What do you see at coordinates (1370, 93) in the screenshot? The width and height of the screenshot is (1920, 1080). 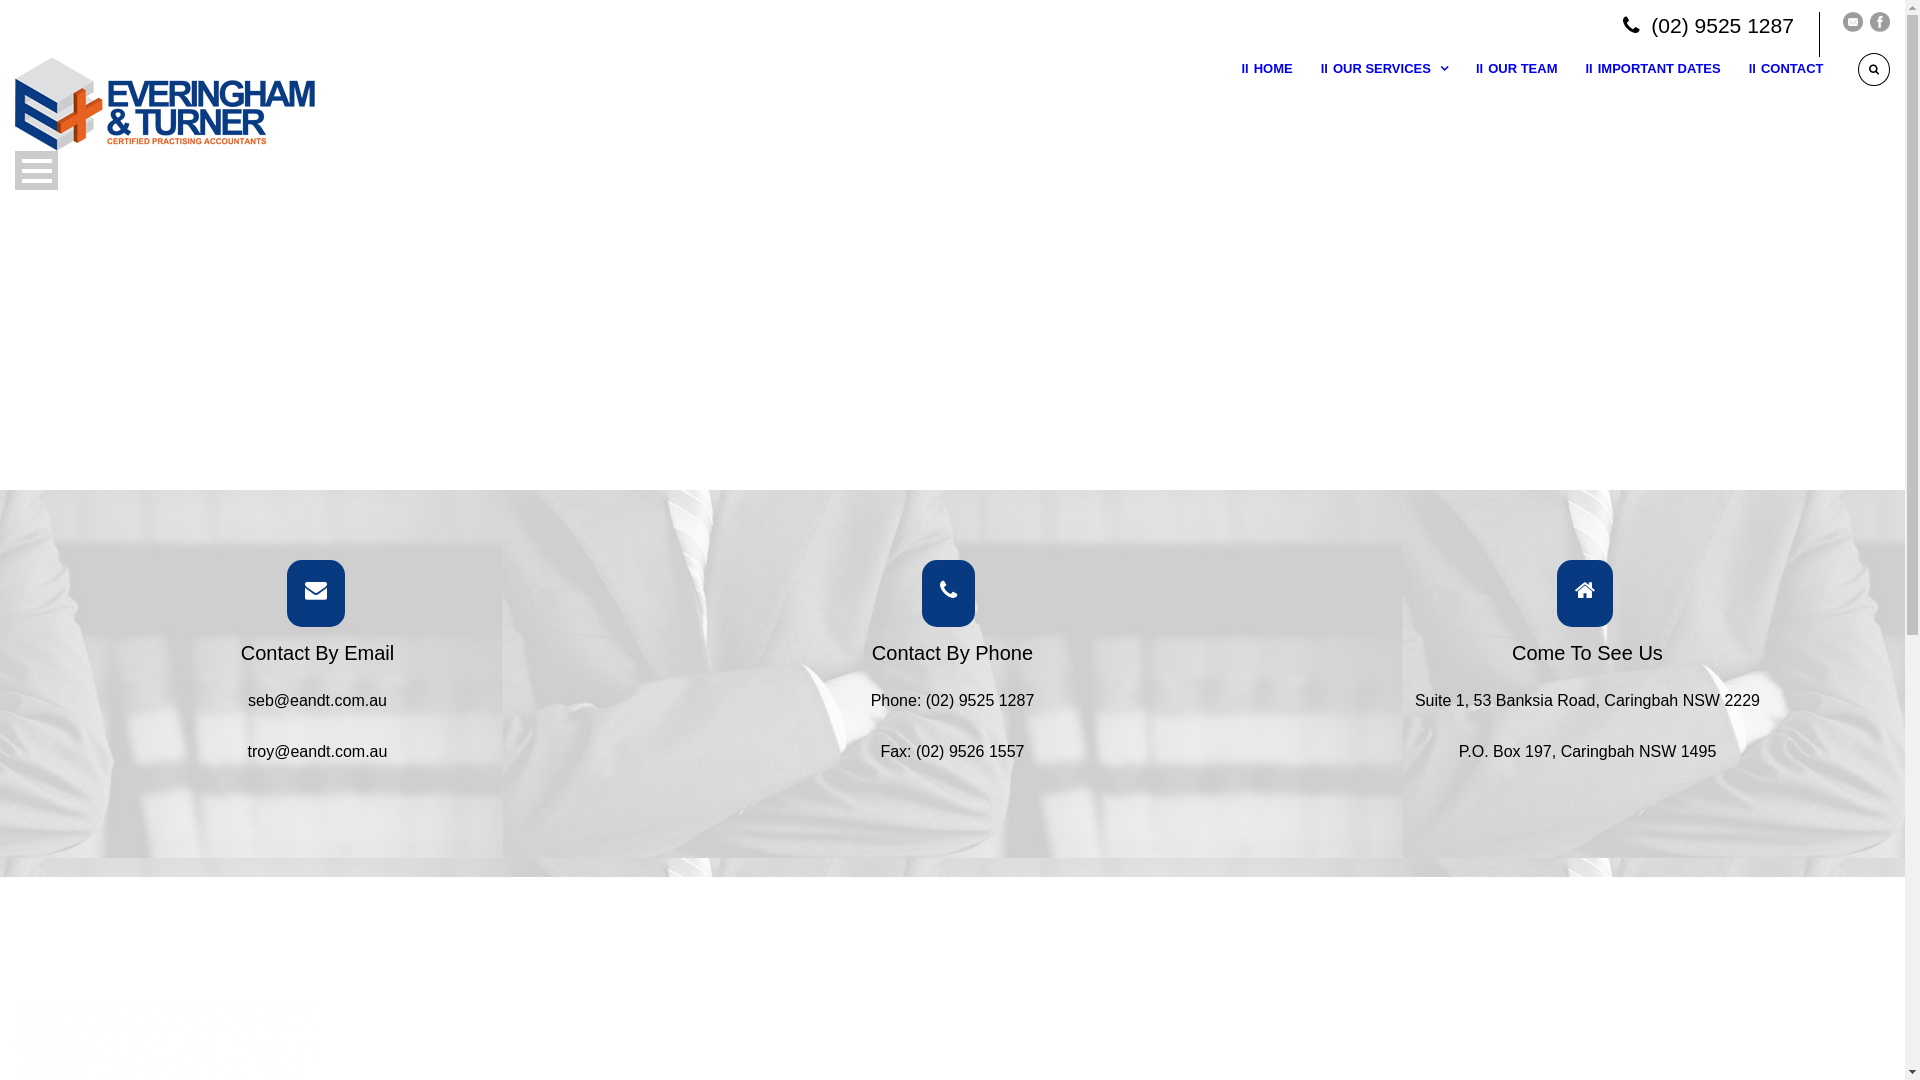 I see `OUR SERVICES` at bounding box center [1370, 93].